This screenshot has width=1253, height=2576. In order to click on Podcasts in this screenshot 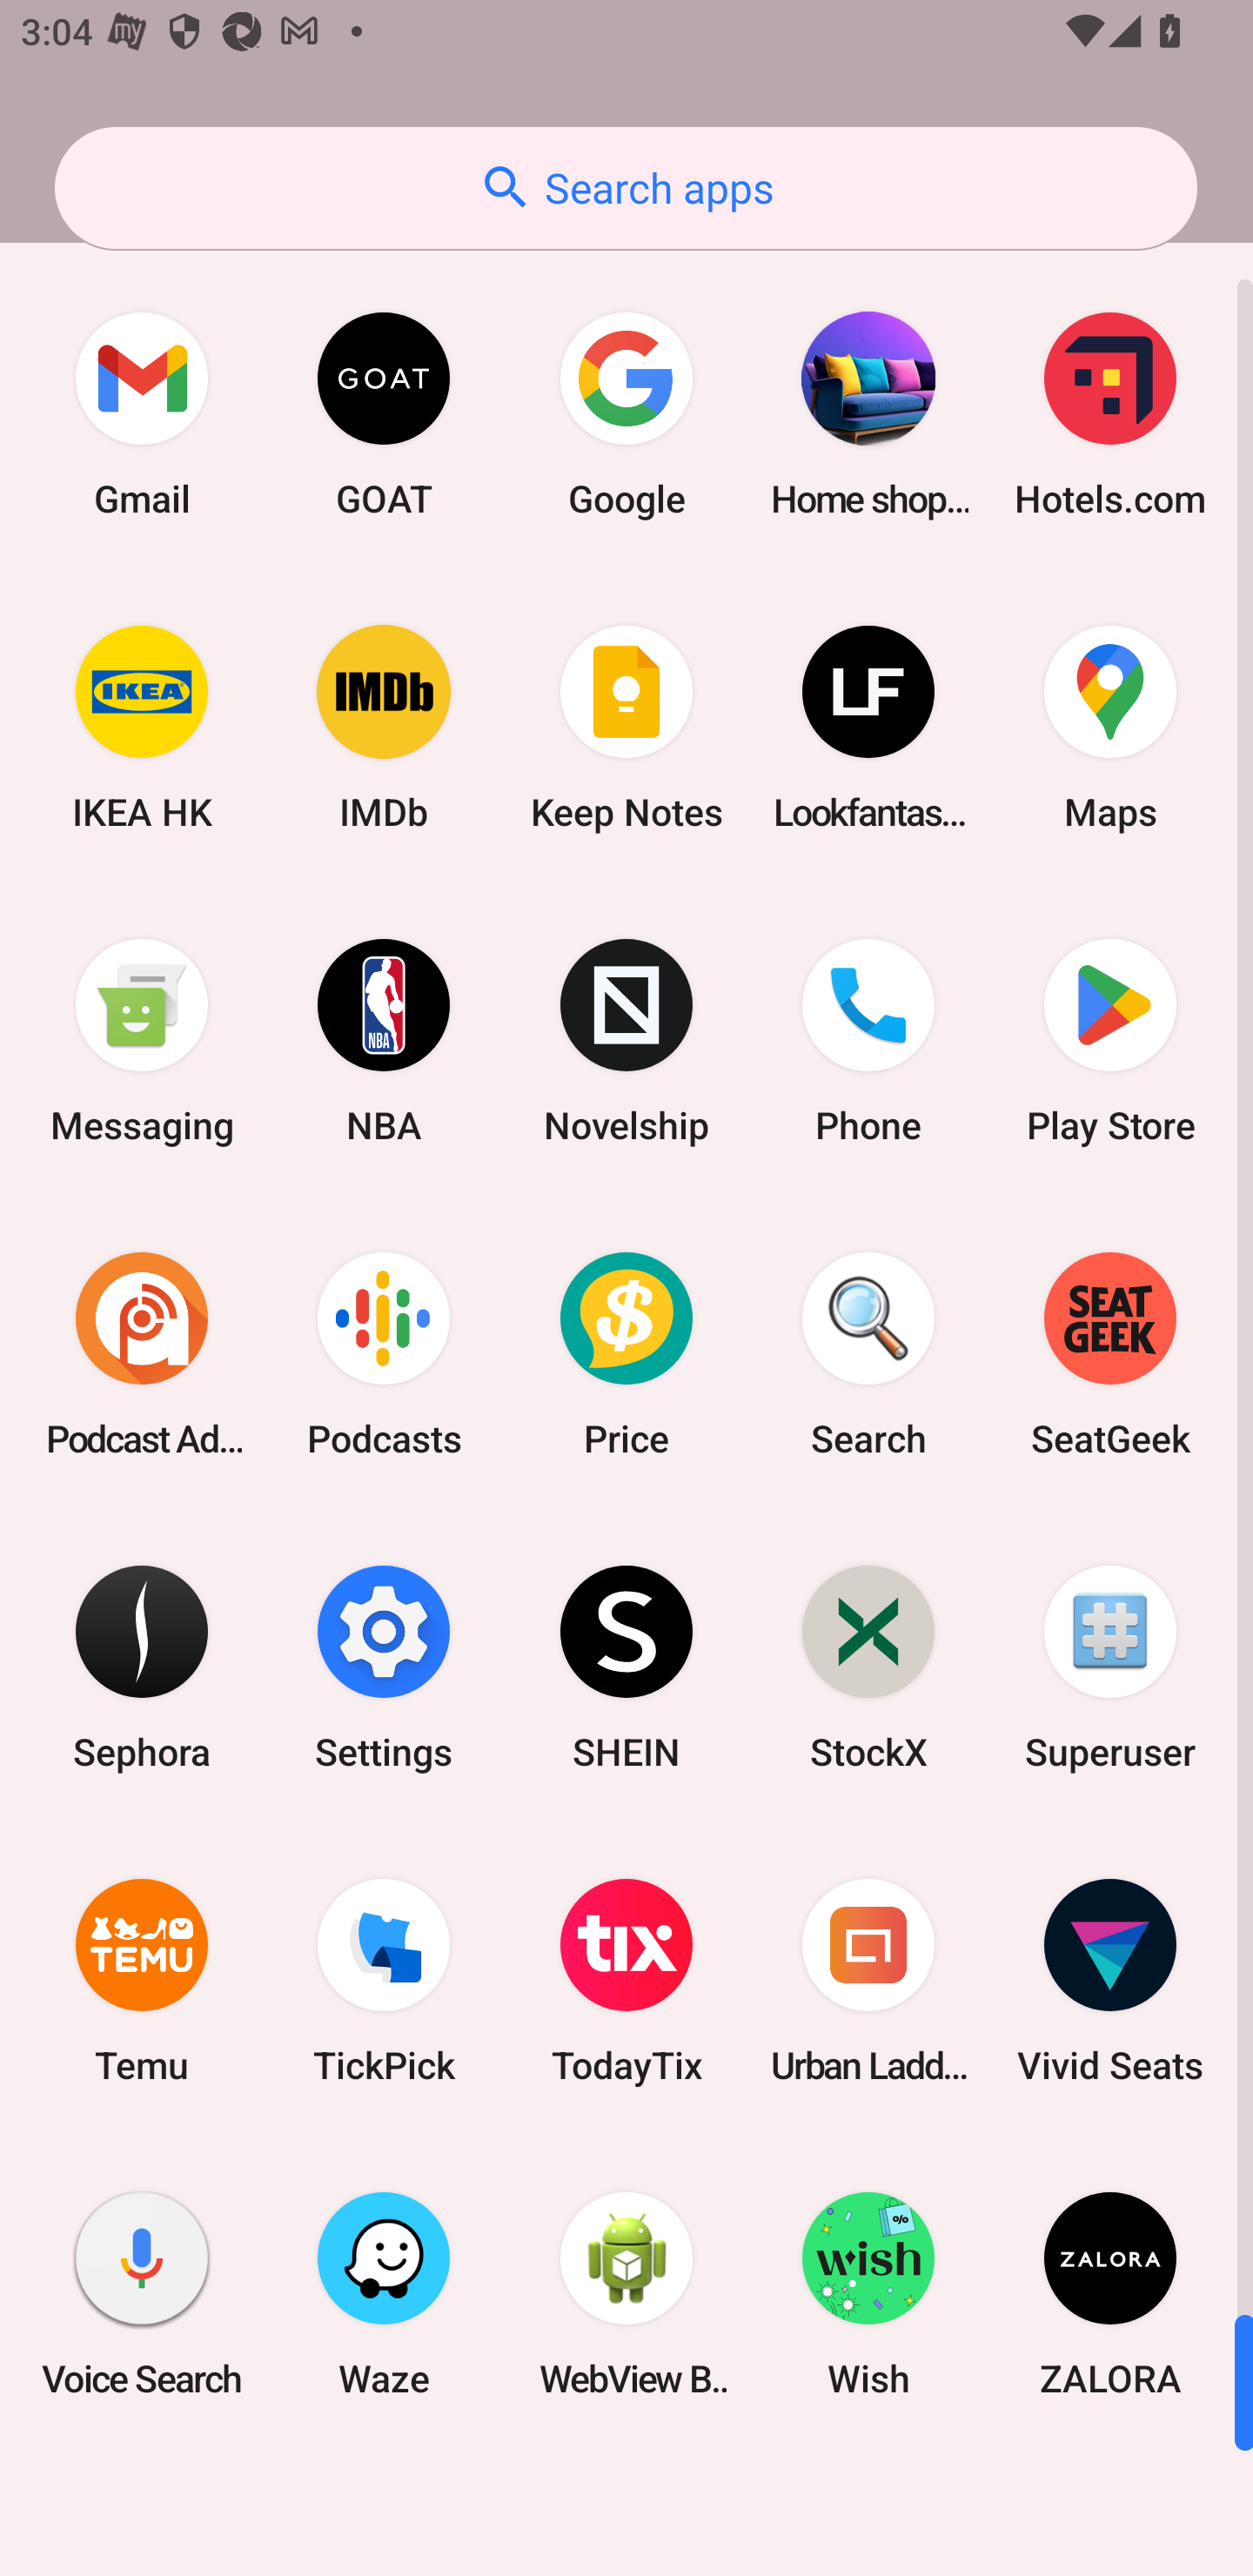, I will do `click(384, 1353)`.